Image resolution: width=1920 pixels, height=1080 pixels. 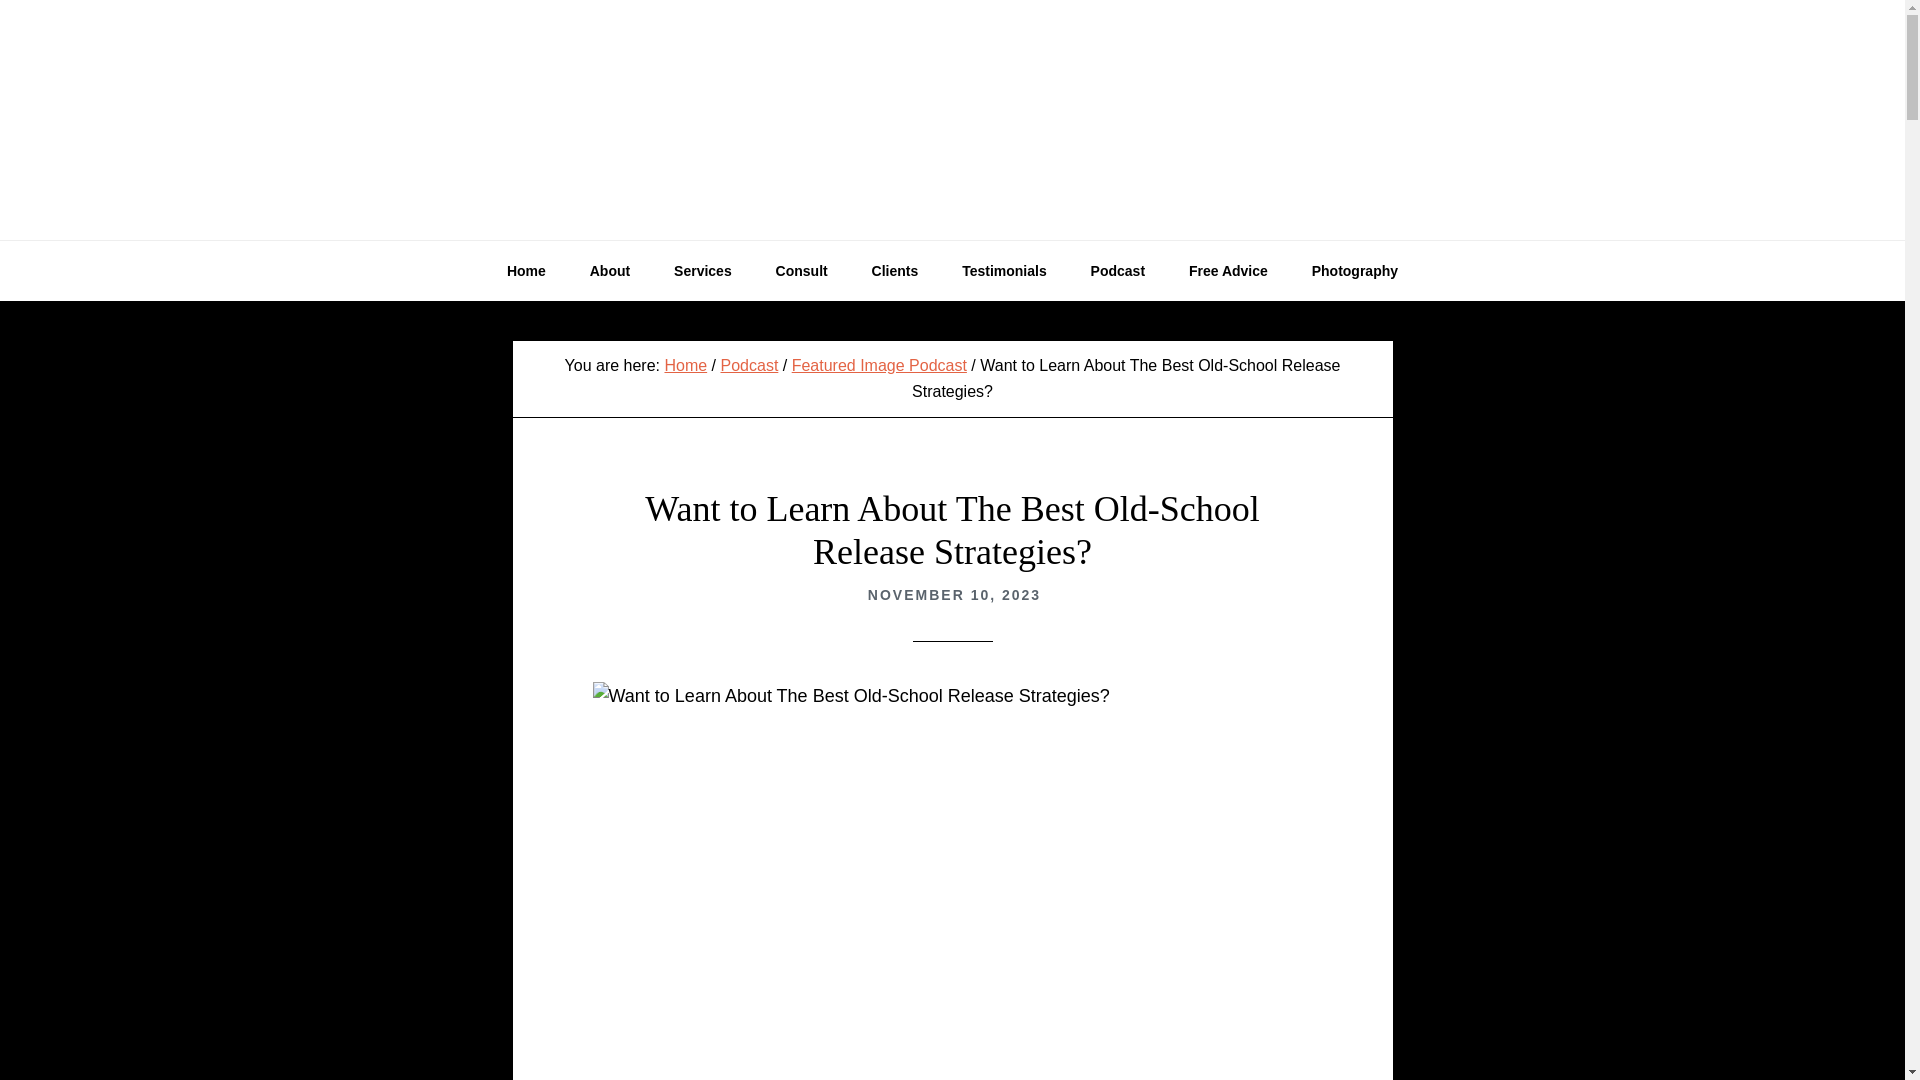 I want to click on Sweetheart Pub, so click(x=952, y=120).